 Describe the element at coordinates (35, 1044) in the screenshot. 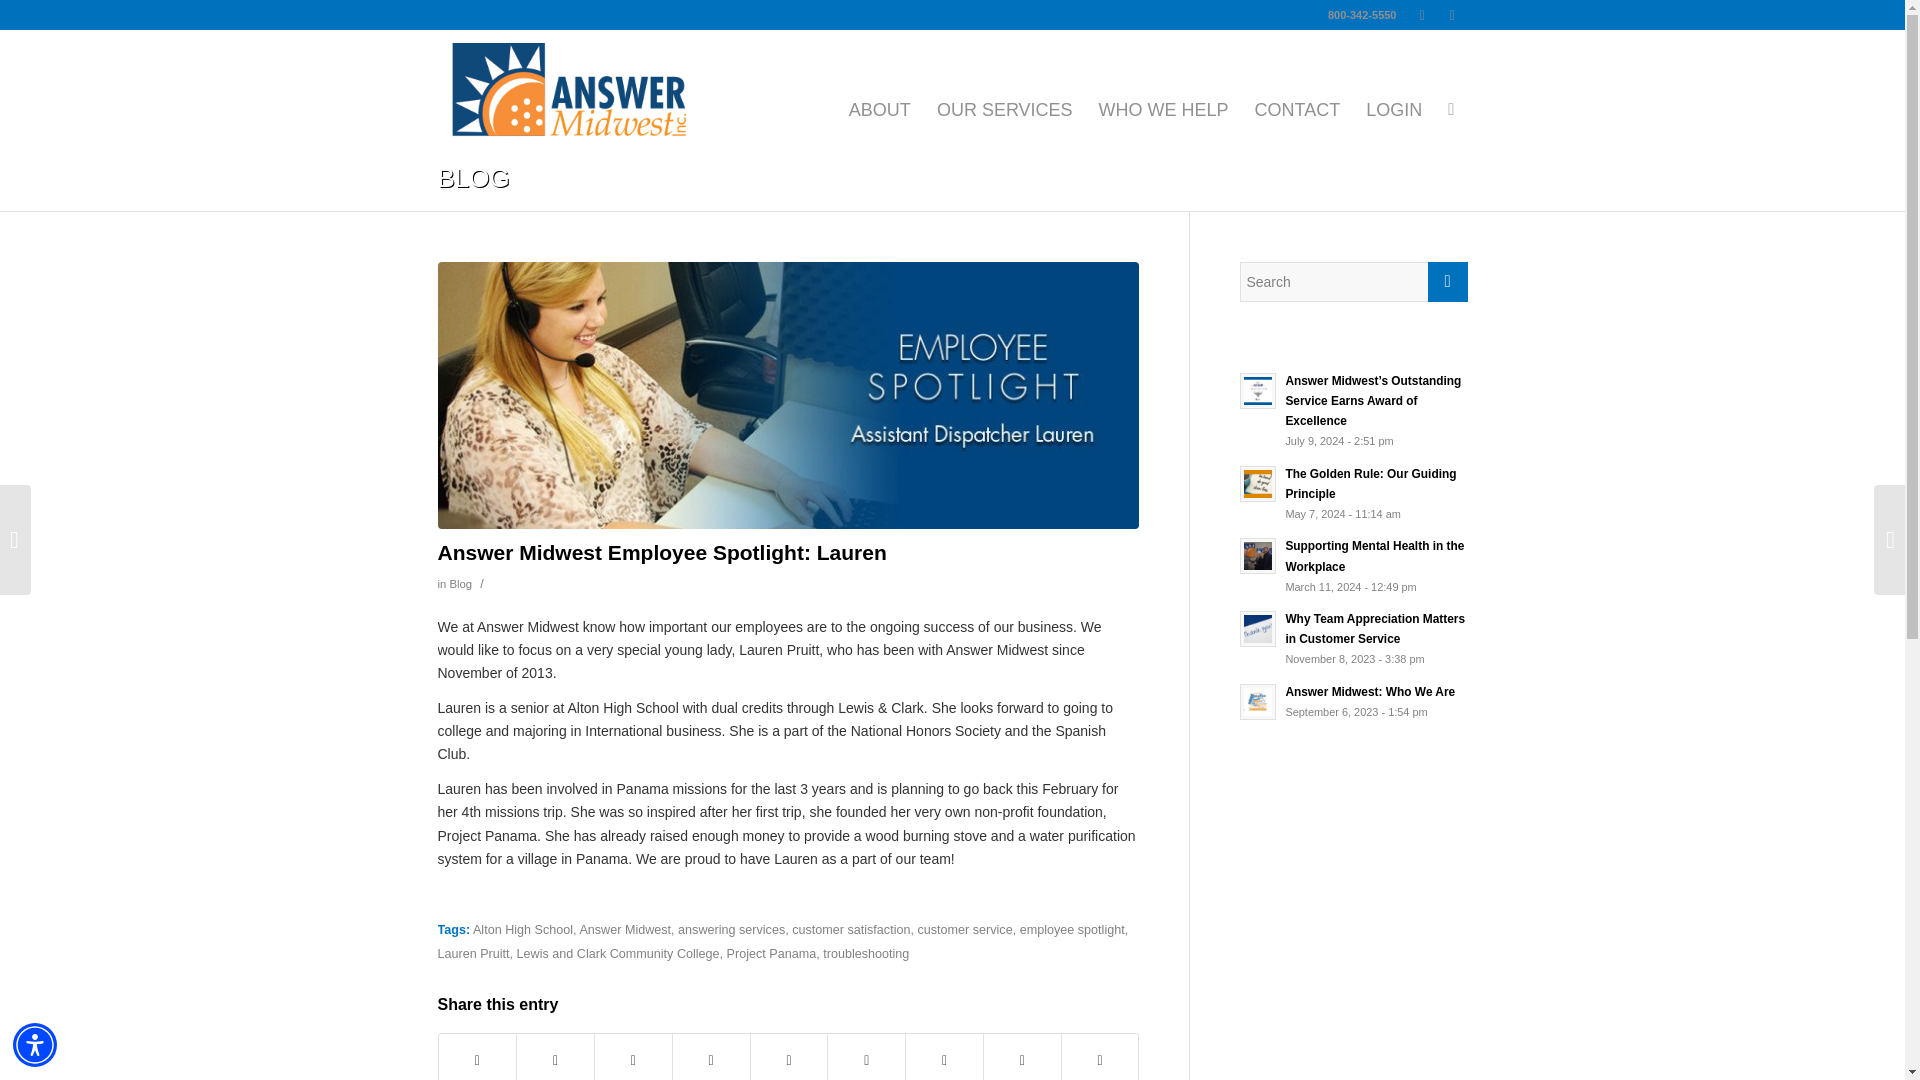

I see `Accessibility Menu` at that location.